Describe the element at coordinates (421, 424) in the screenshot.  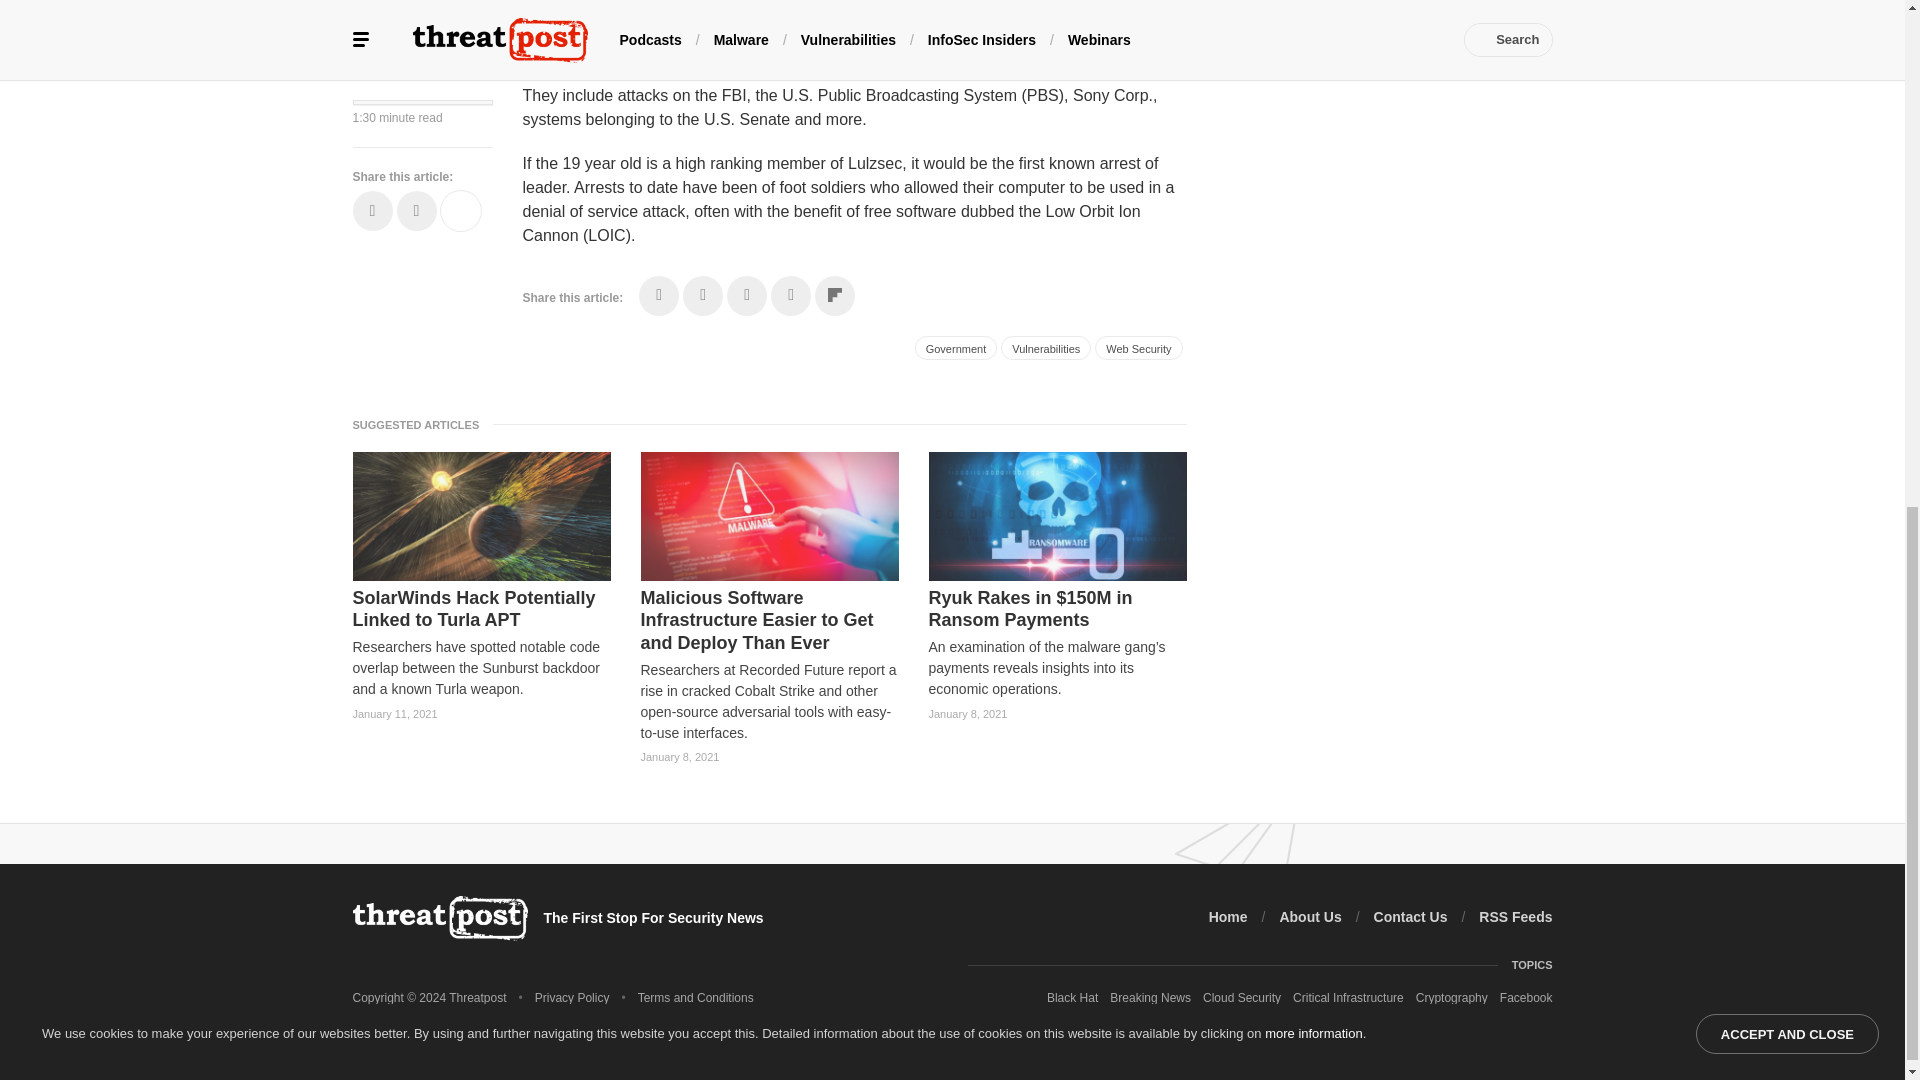
I see `SUGGESTED ARTICLES` at that location.